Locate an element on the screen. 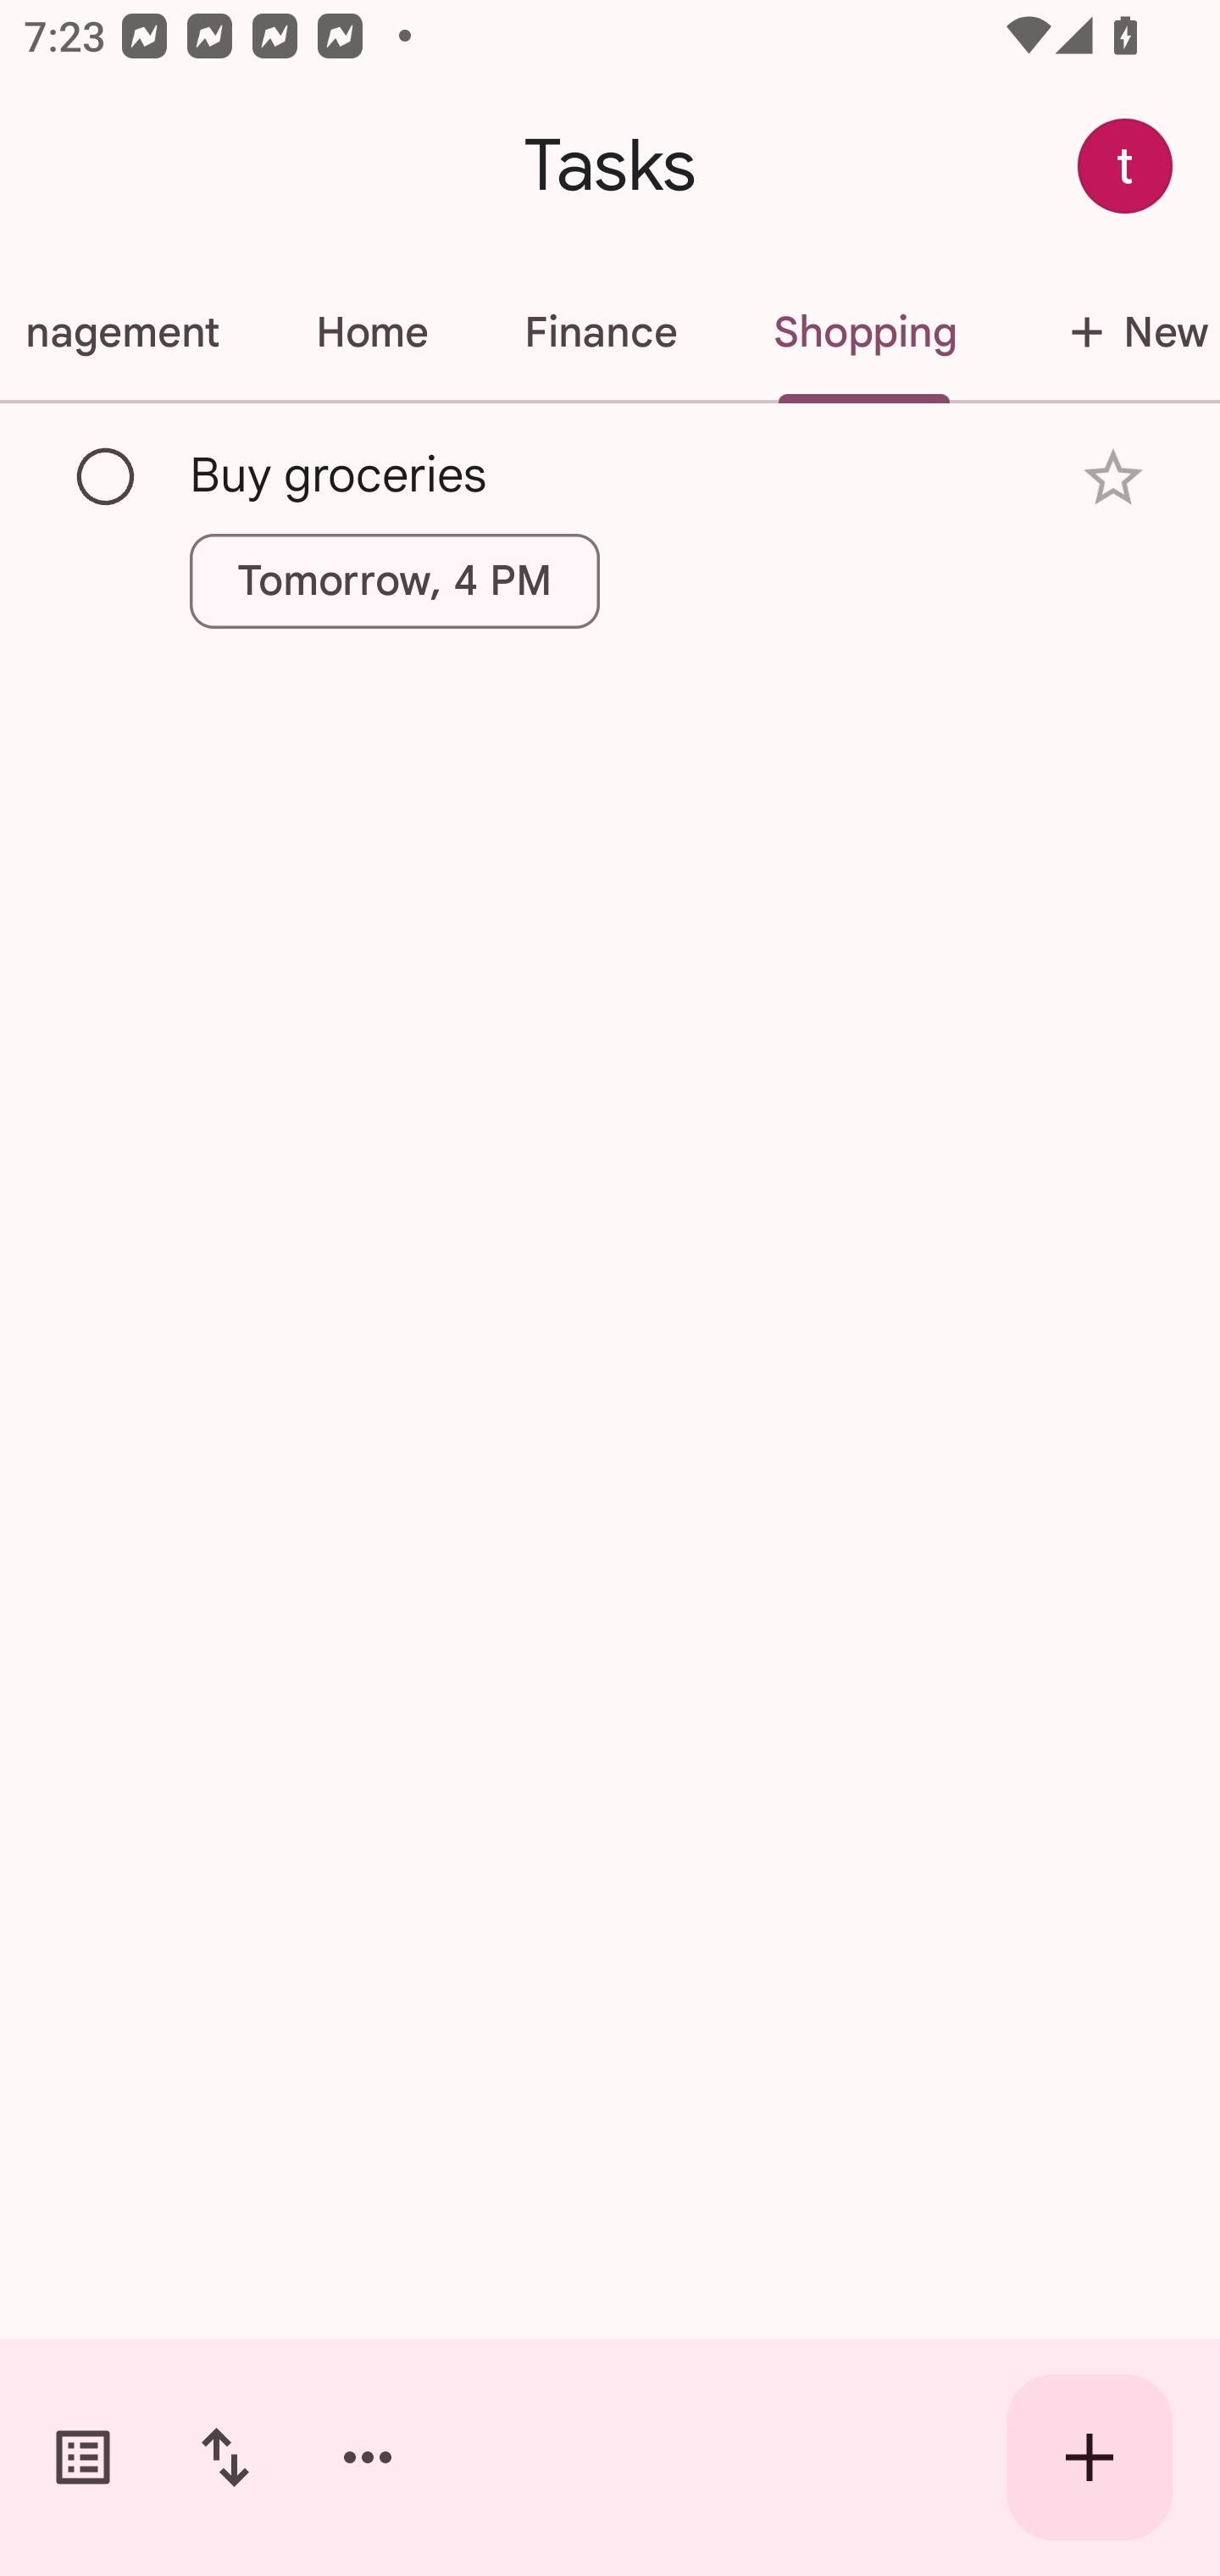 Image resolution: width=1220 pixels, height=2576 pixels. Create new task is located at coordinates (1090, 2457).